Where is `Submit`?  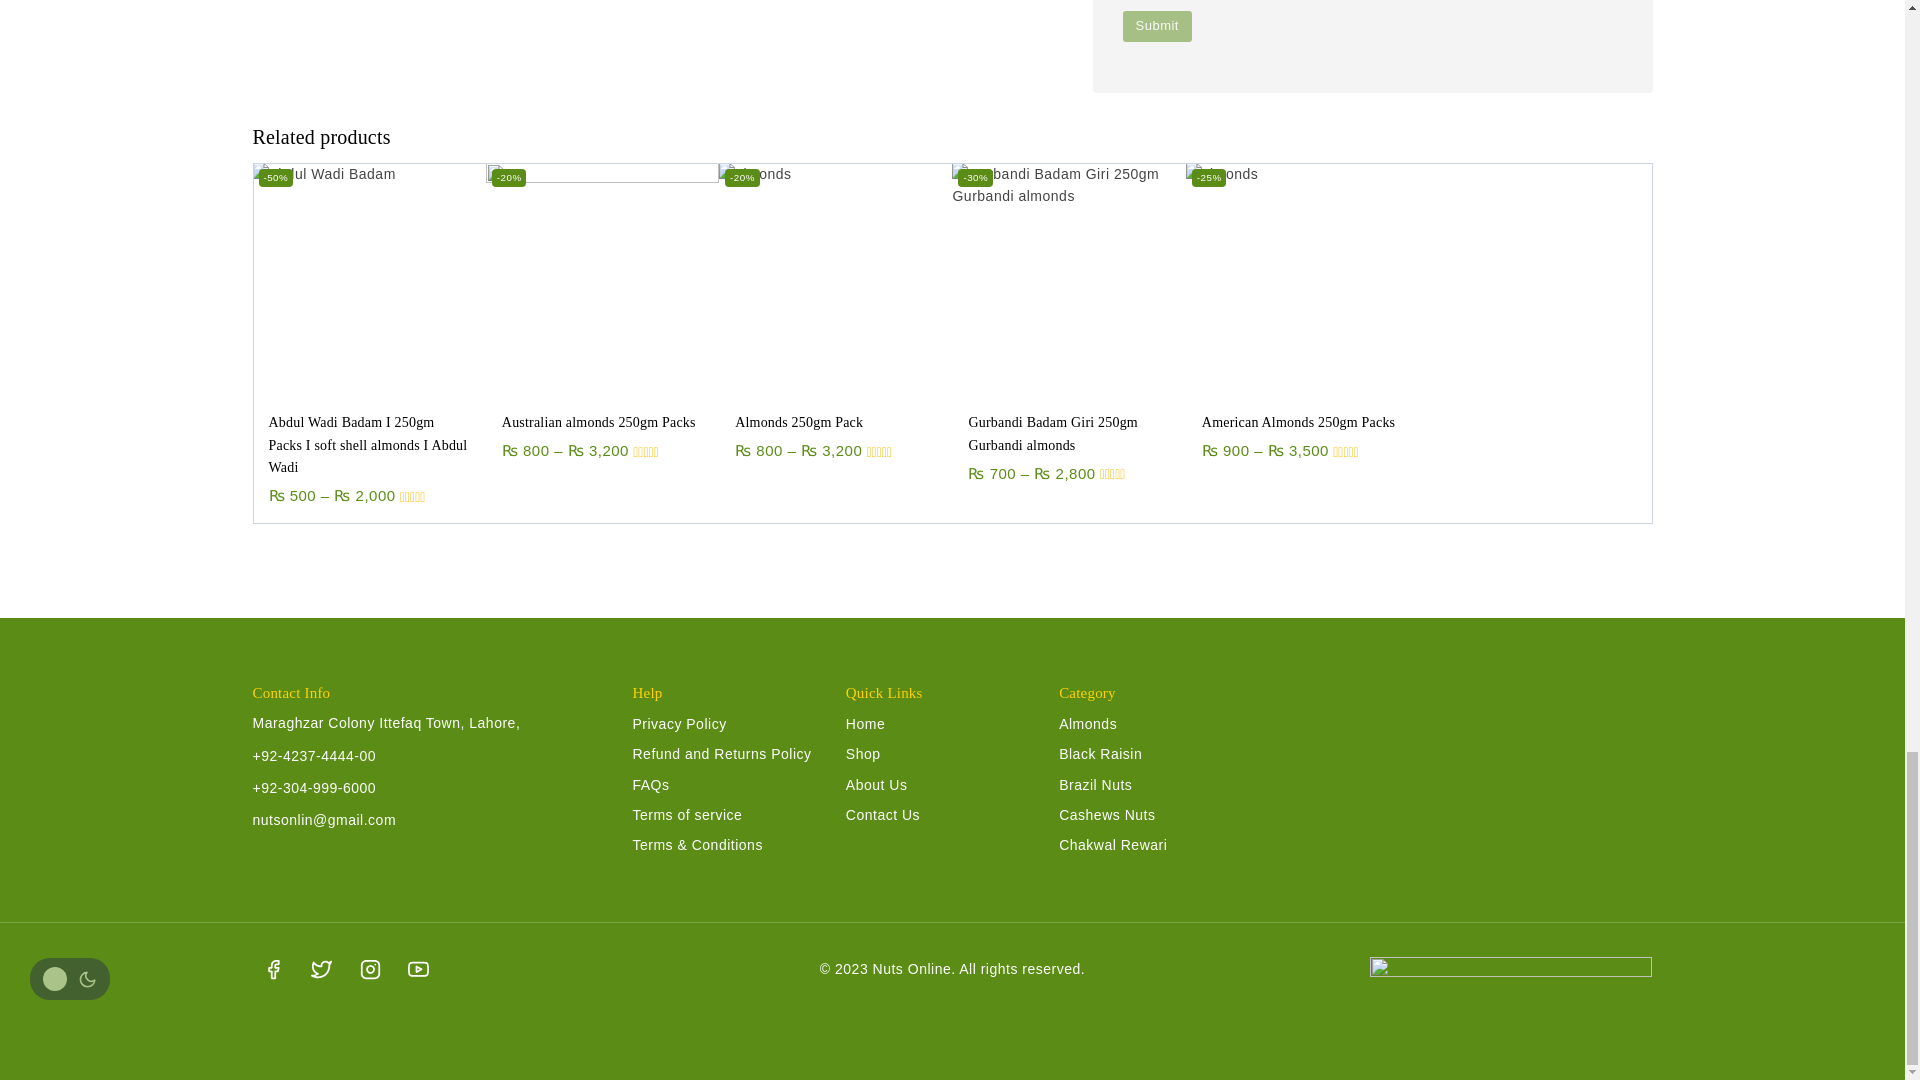 Submit is located at coordinates (1156, 26).